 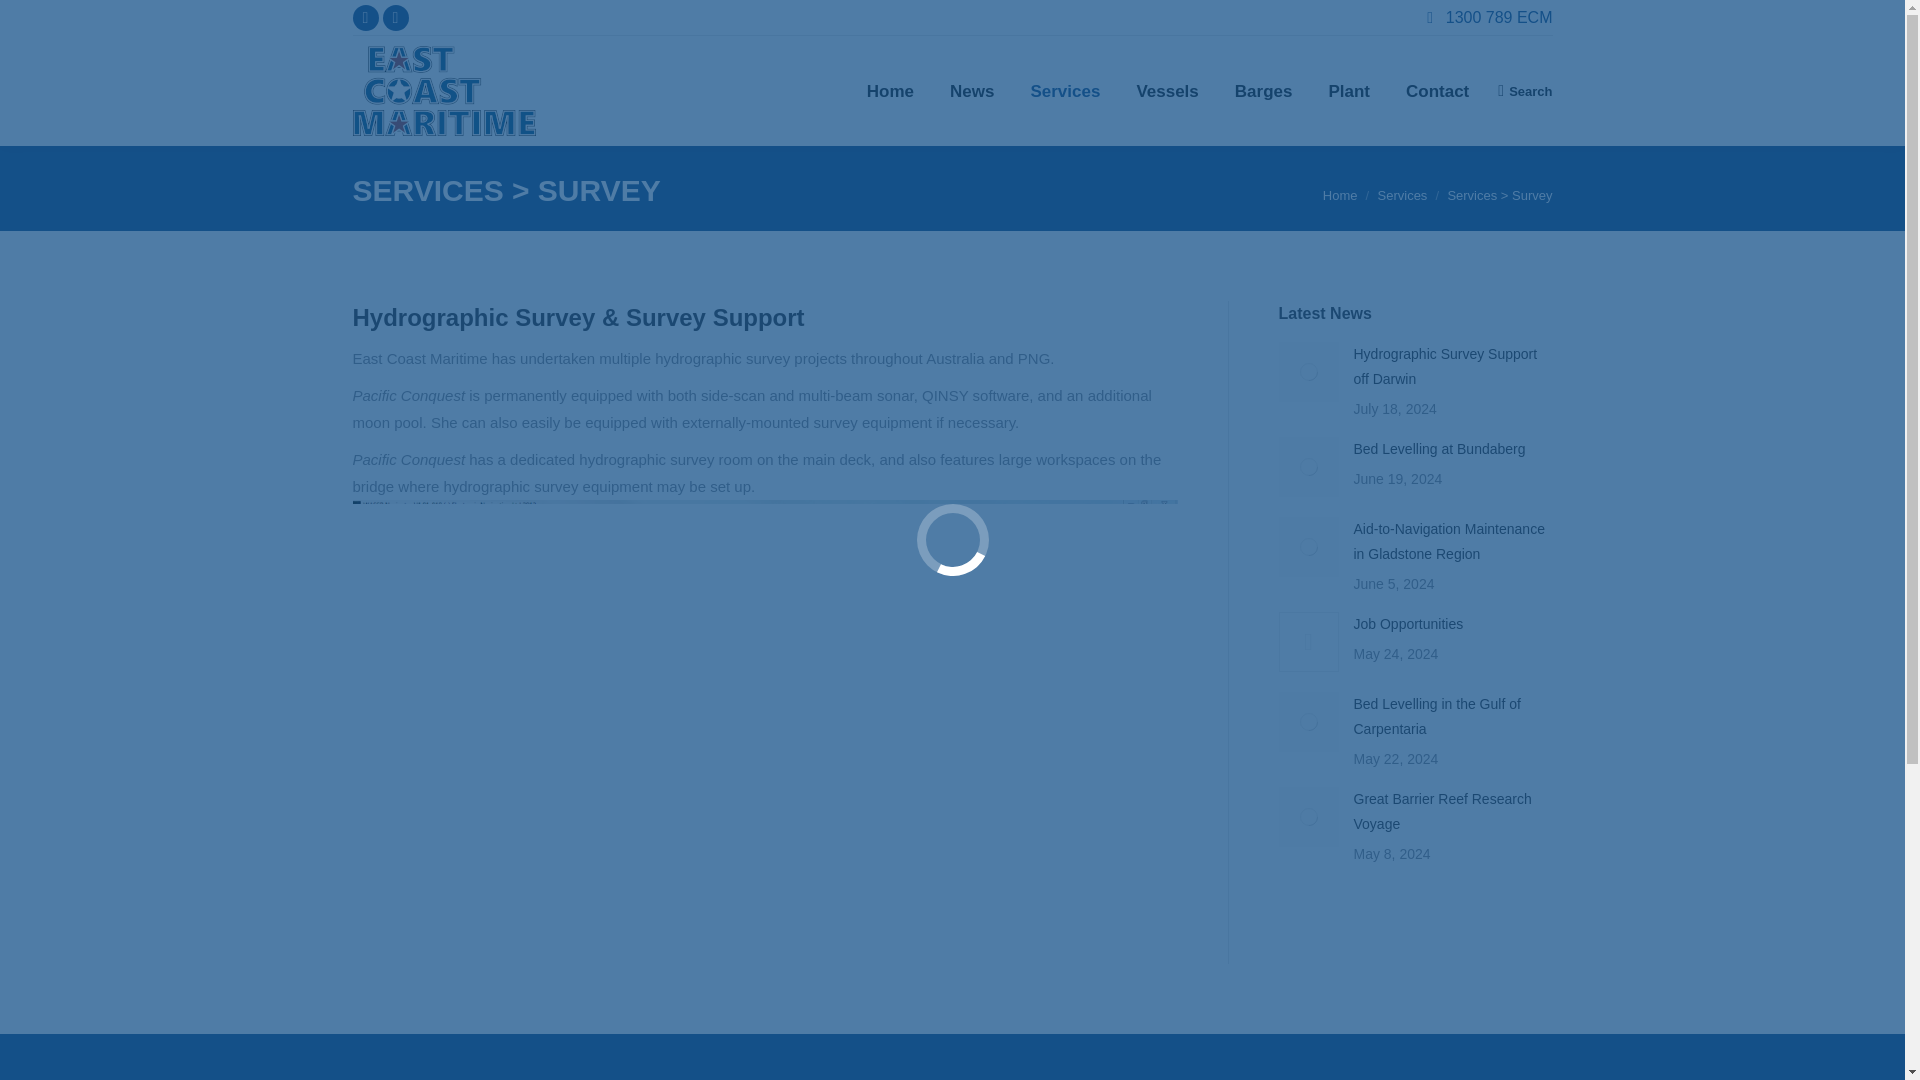 I want to click on Barges, so click(x=1264, y=91).